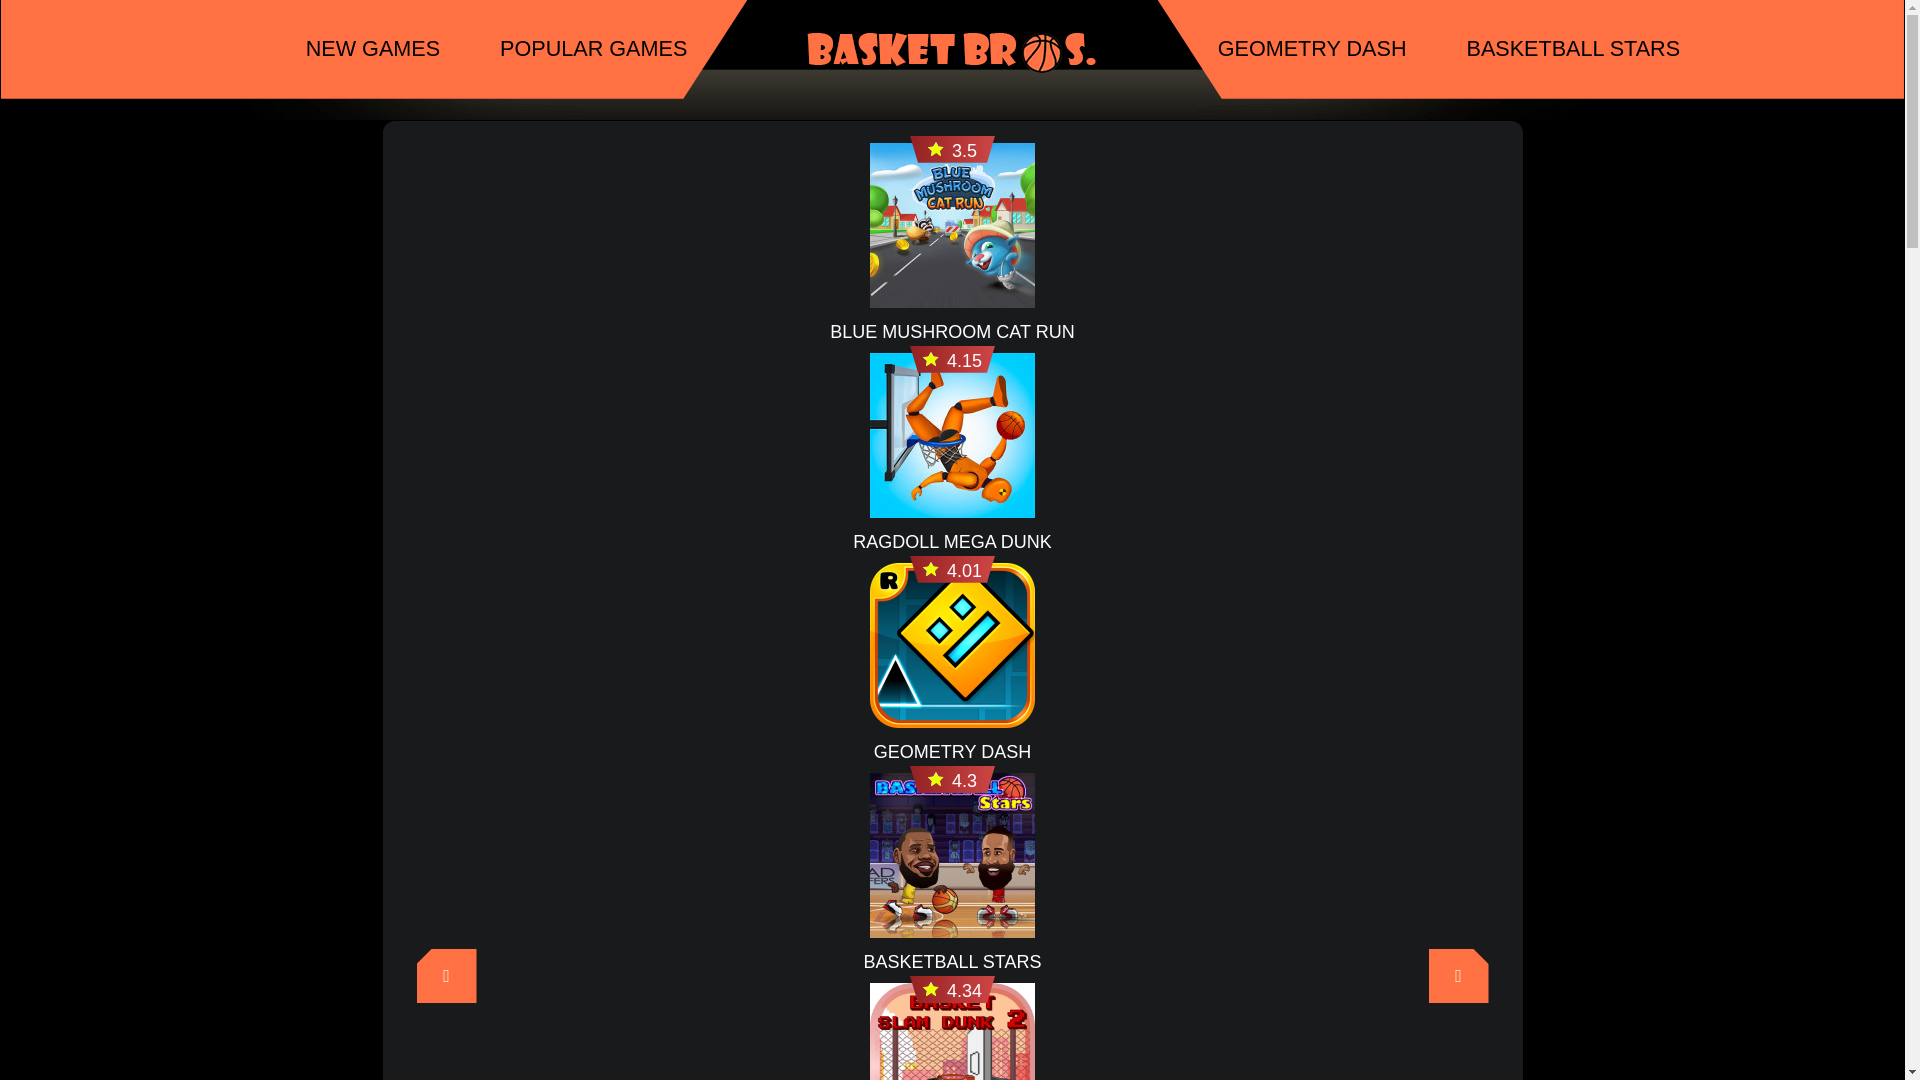 This screenshot has height=1080, width=1920. Describe the element at coordinates (951, 542) in the screenshot. I see `RAGDOLL MEGA DUNK` at that location.